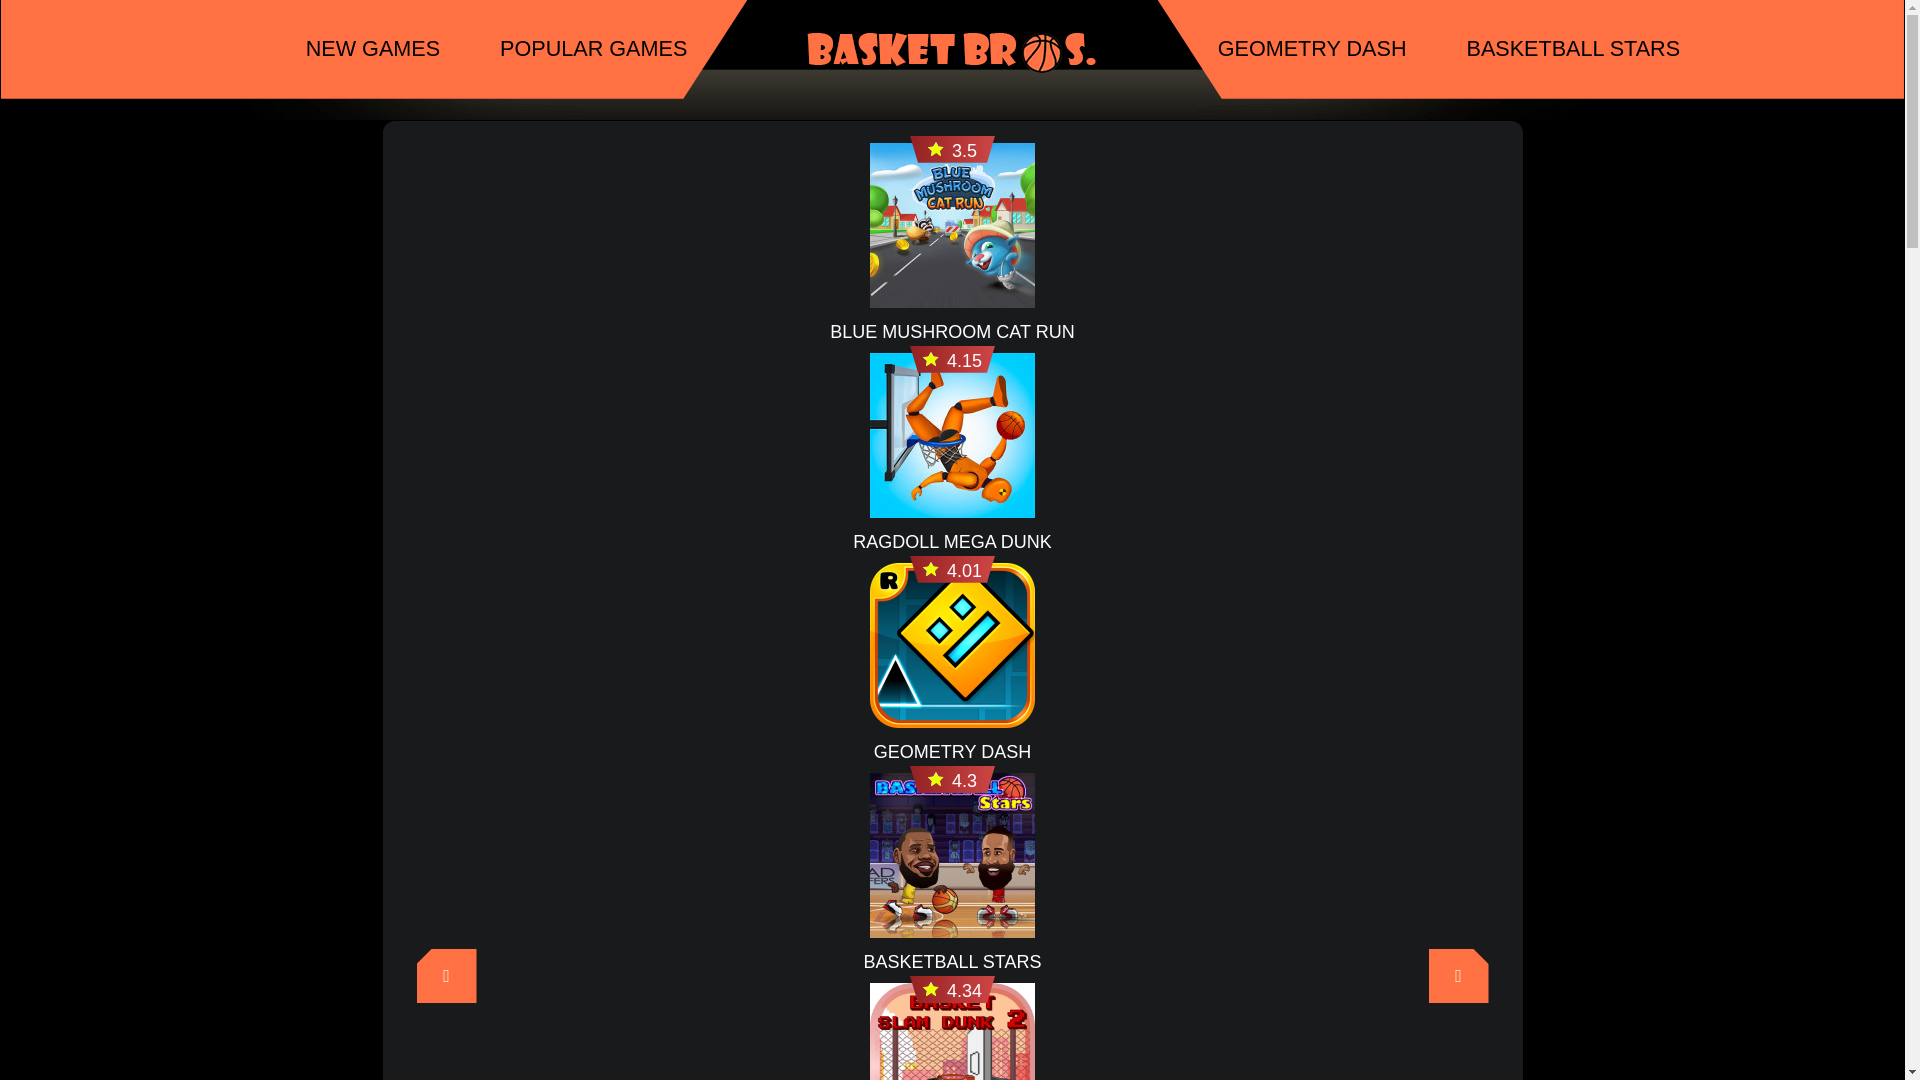 This screenshot has height=1080, width=1920. Describe the element at coordinates (951, 542) in the screenshot. I see `RAGDOLL MEGA DUNK` at that location.